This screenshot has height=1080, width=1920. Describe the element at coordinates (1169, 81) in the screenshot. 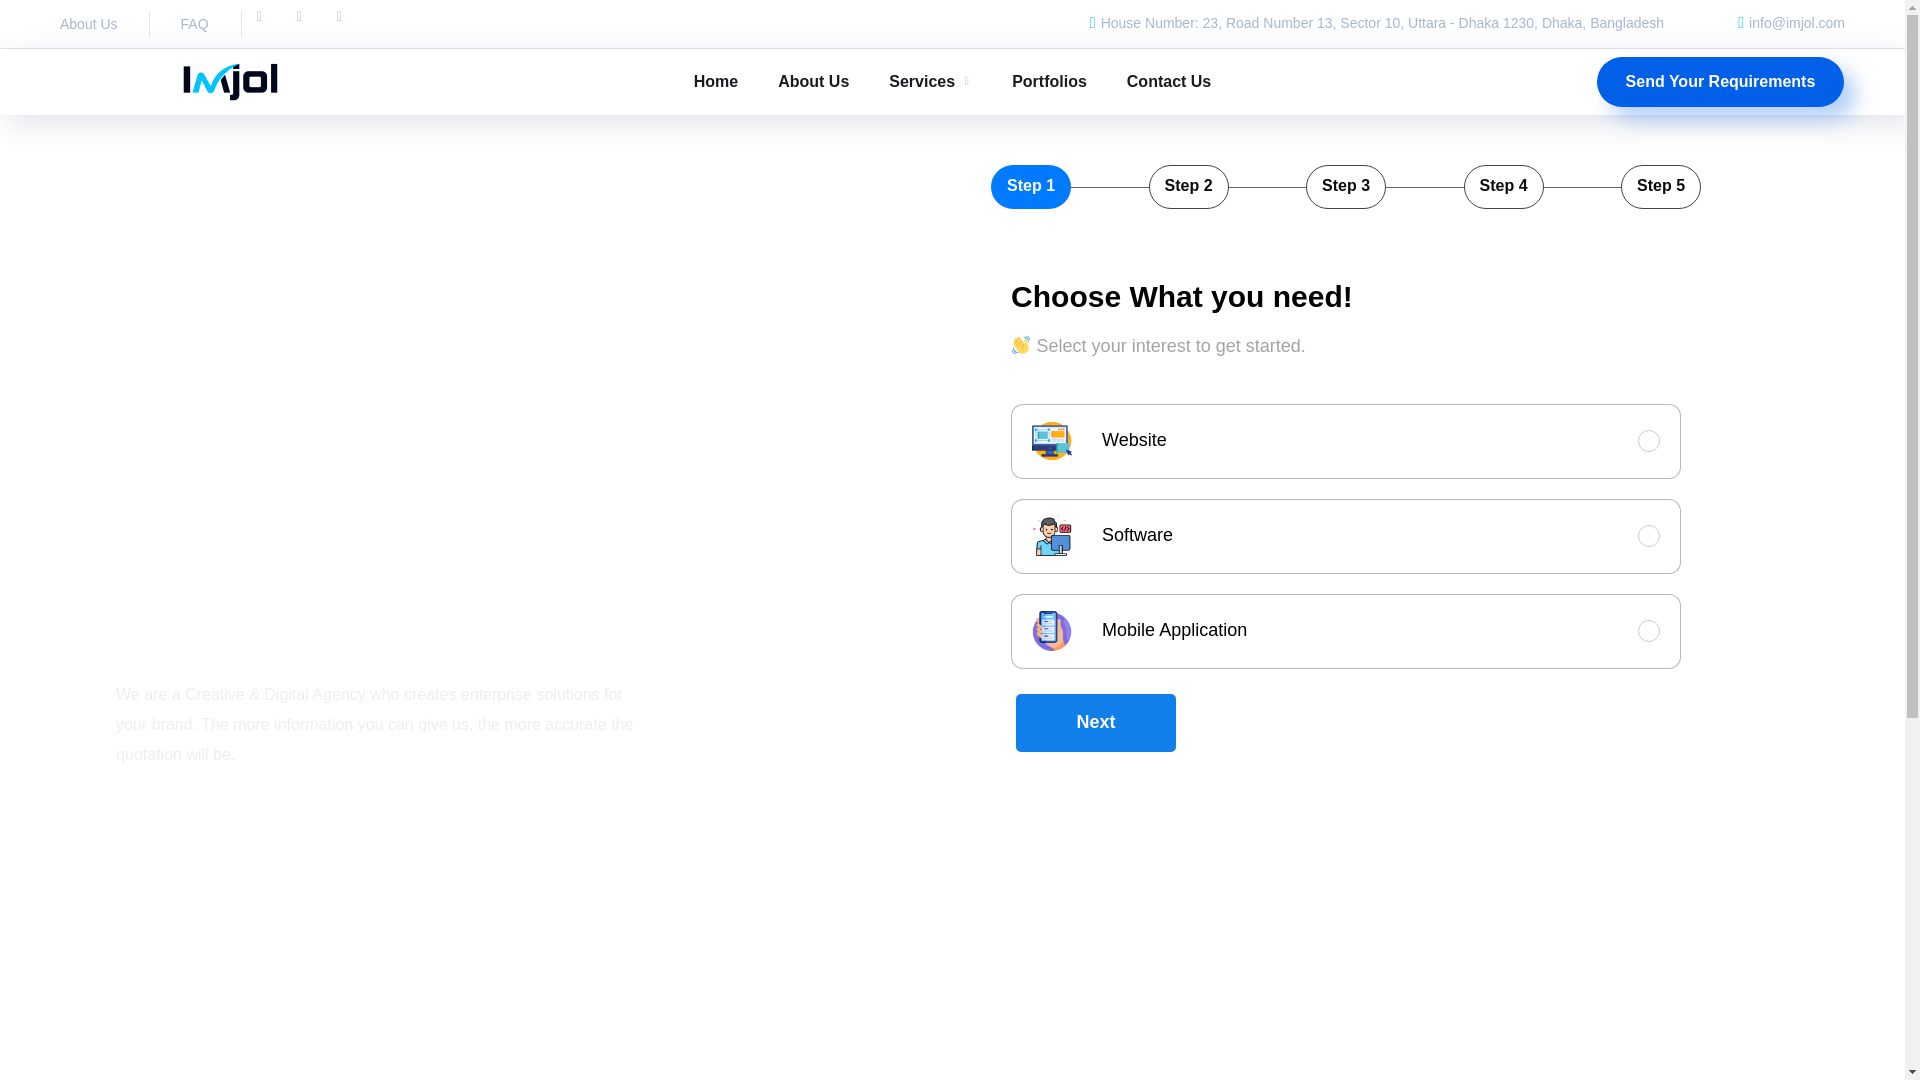

I see `Contact Us` at that location.